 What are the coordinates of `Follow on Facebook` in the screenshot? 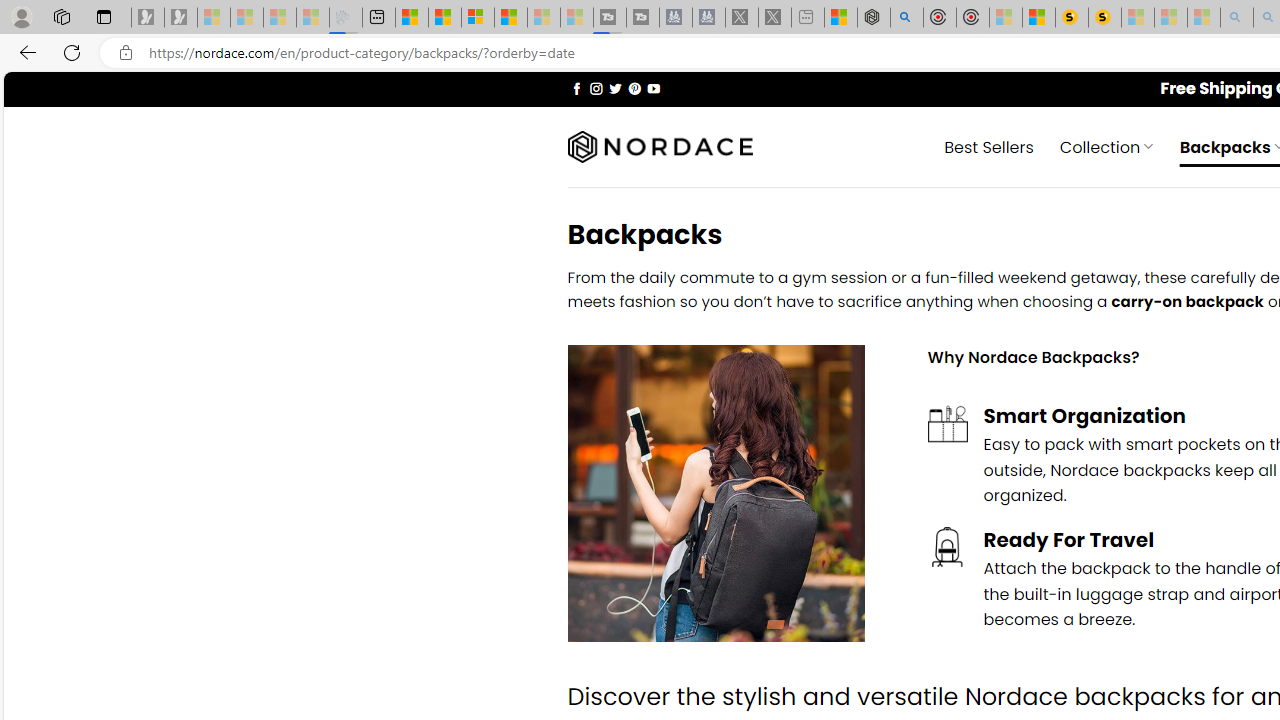 It's located at (576, 88).